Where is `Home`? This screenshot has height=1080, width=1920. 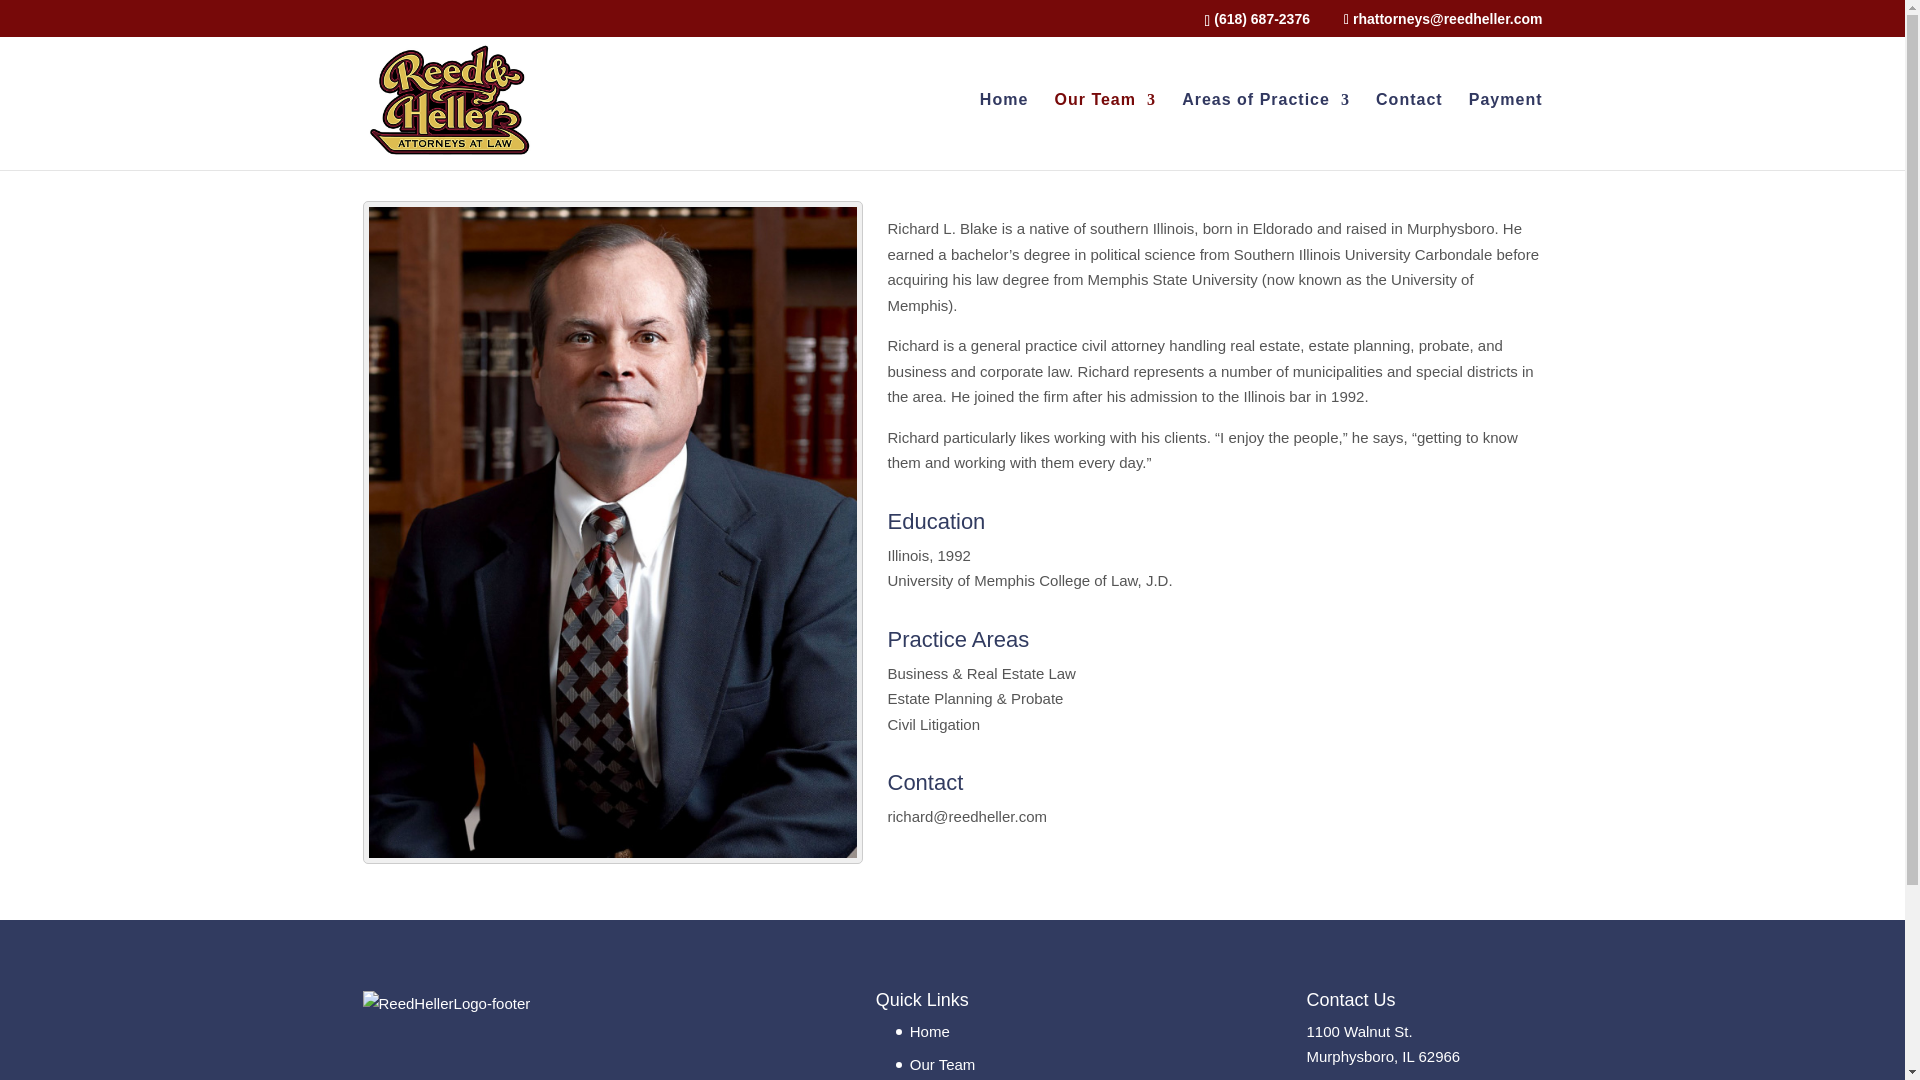 Home is located at coordinates (930, 1031).